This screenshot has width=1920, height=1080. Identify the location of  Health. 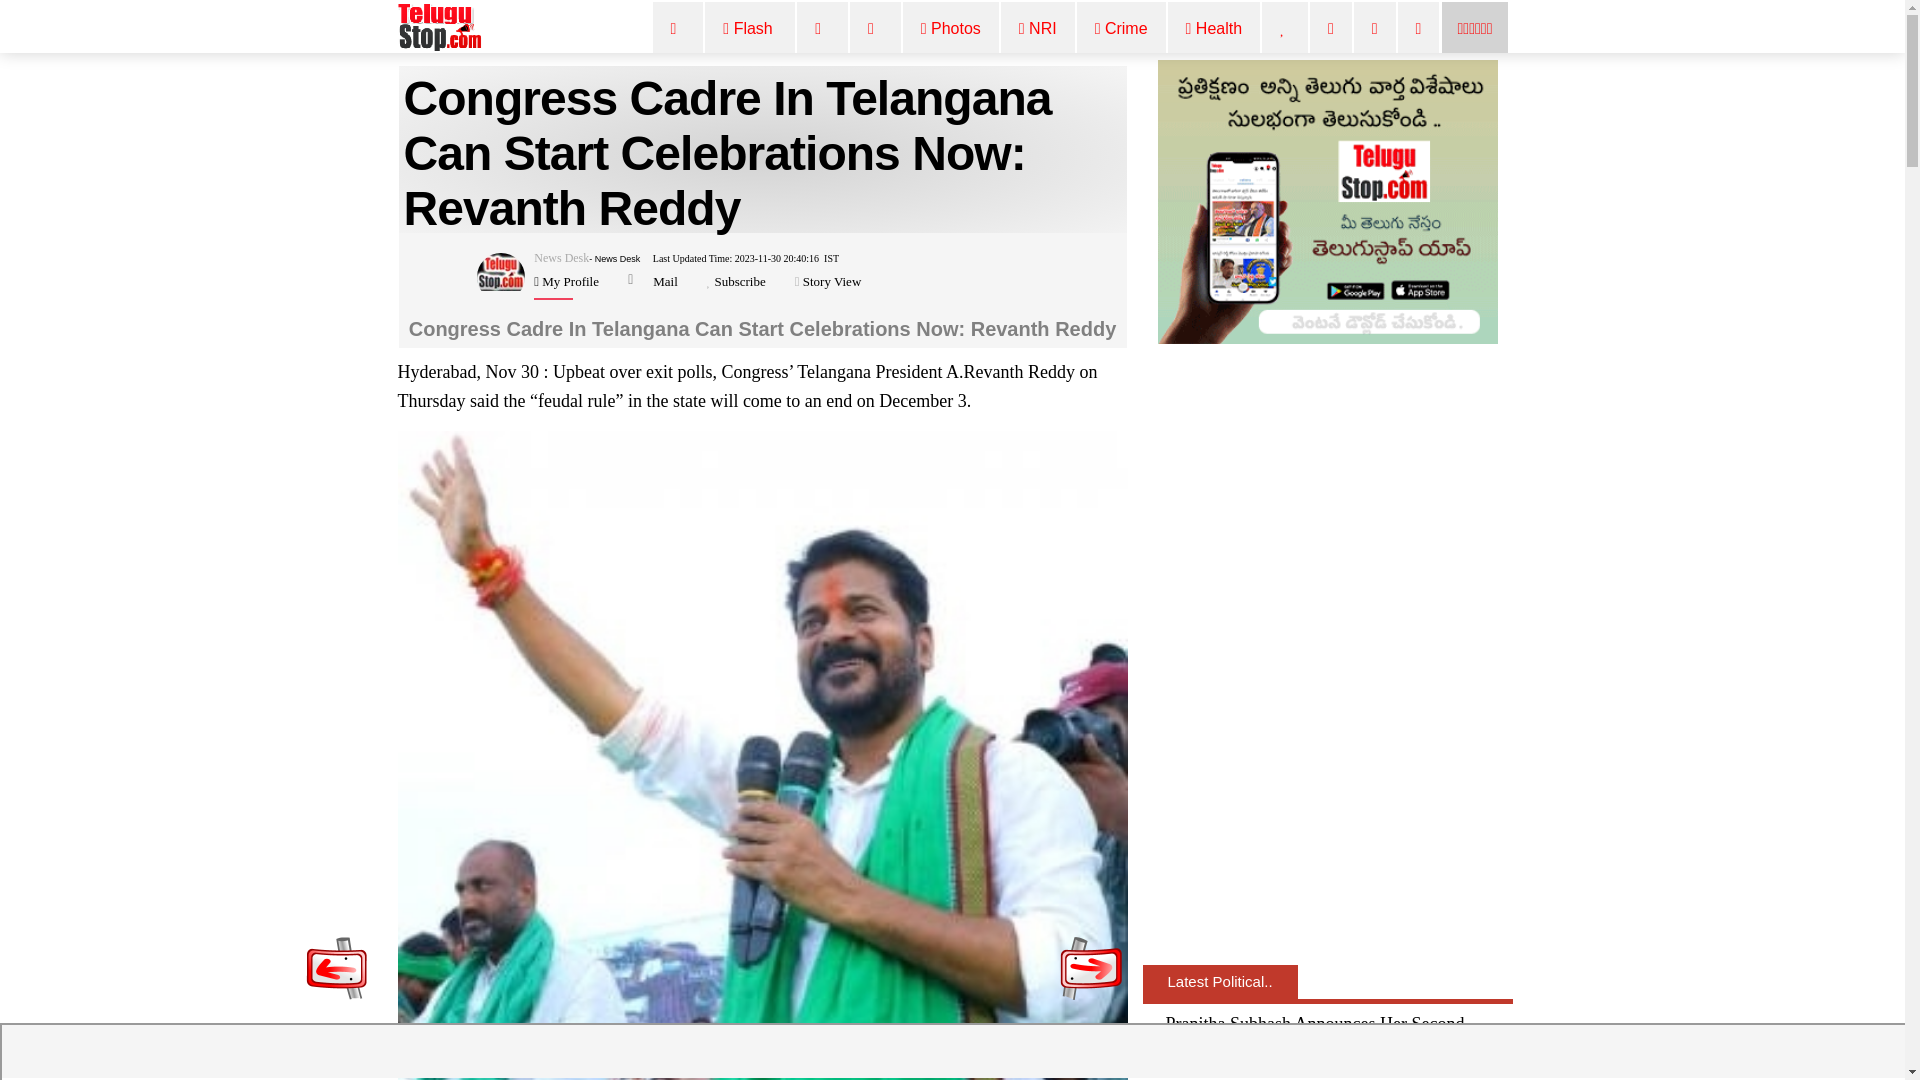
(1214, 30).